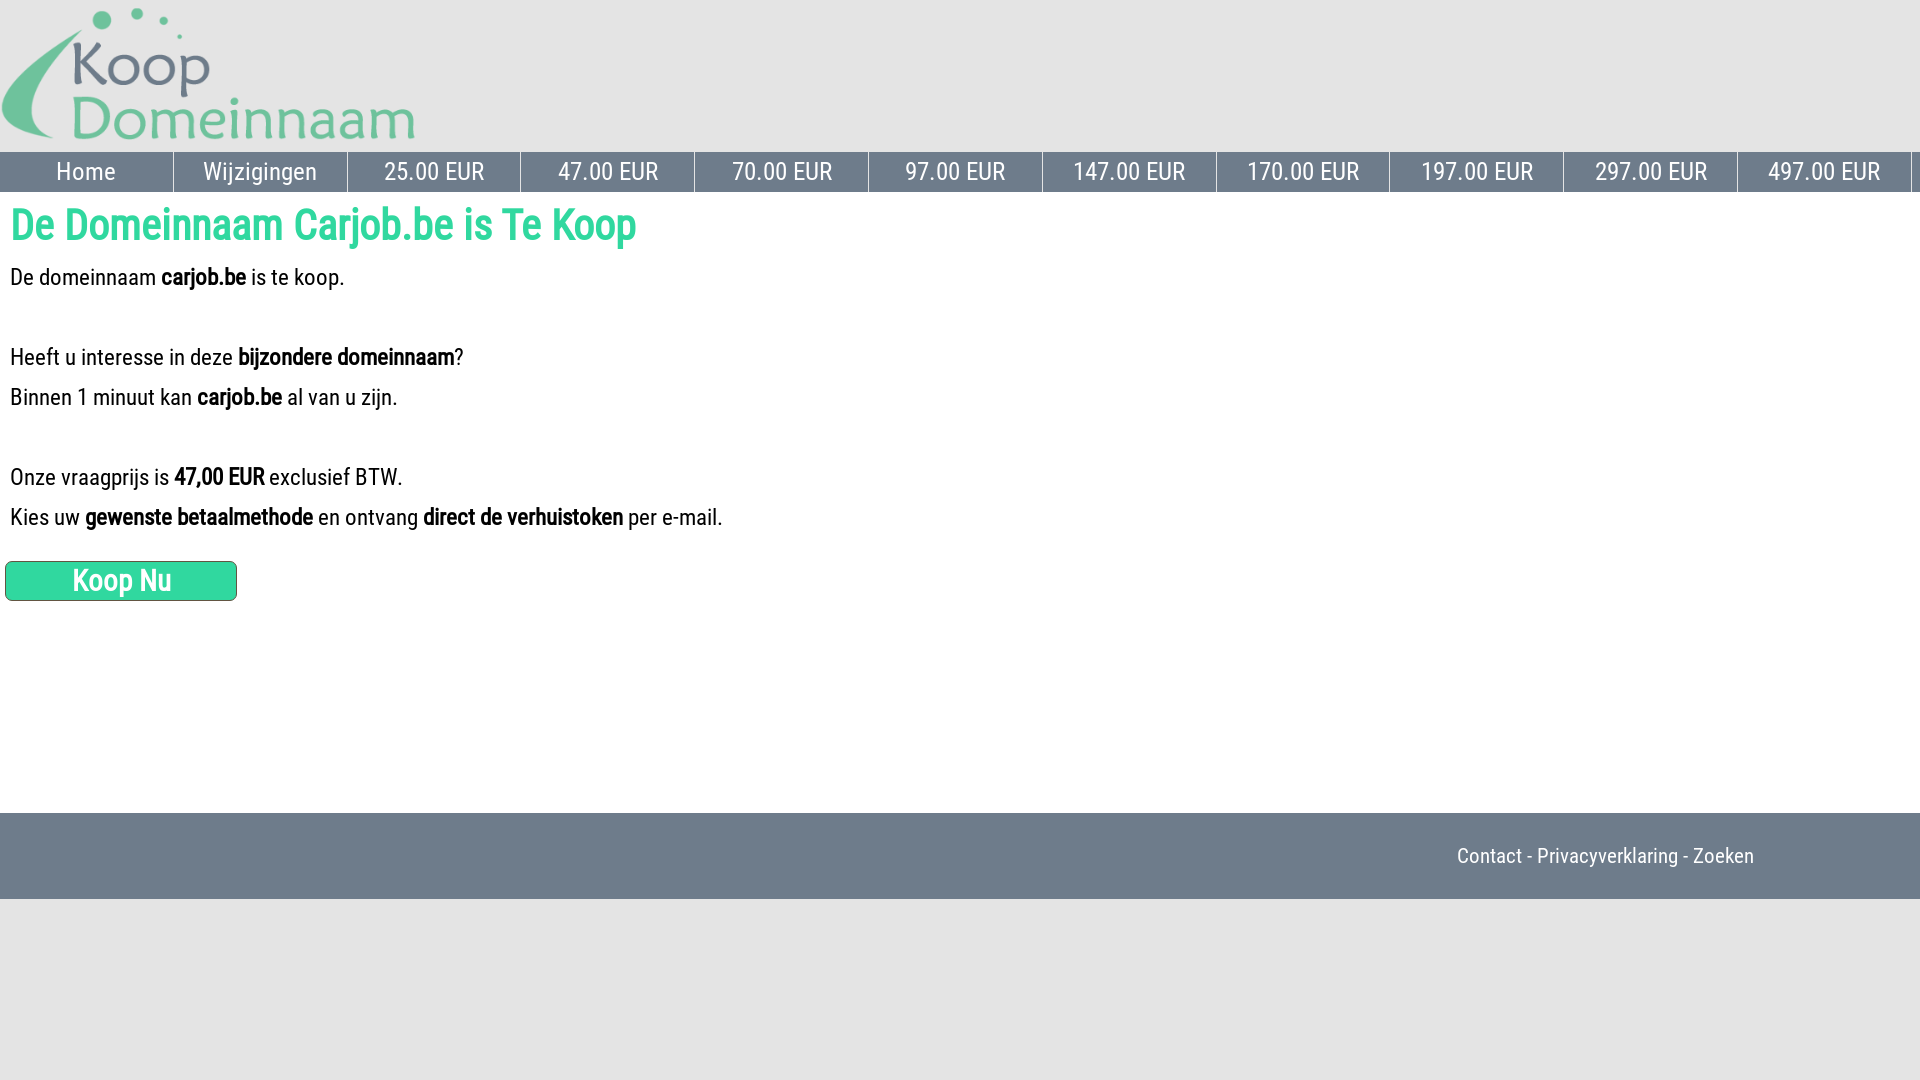  Describe the element at coordinates (1724, 856) in the screenshot. I see `Zoeken` at that location.